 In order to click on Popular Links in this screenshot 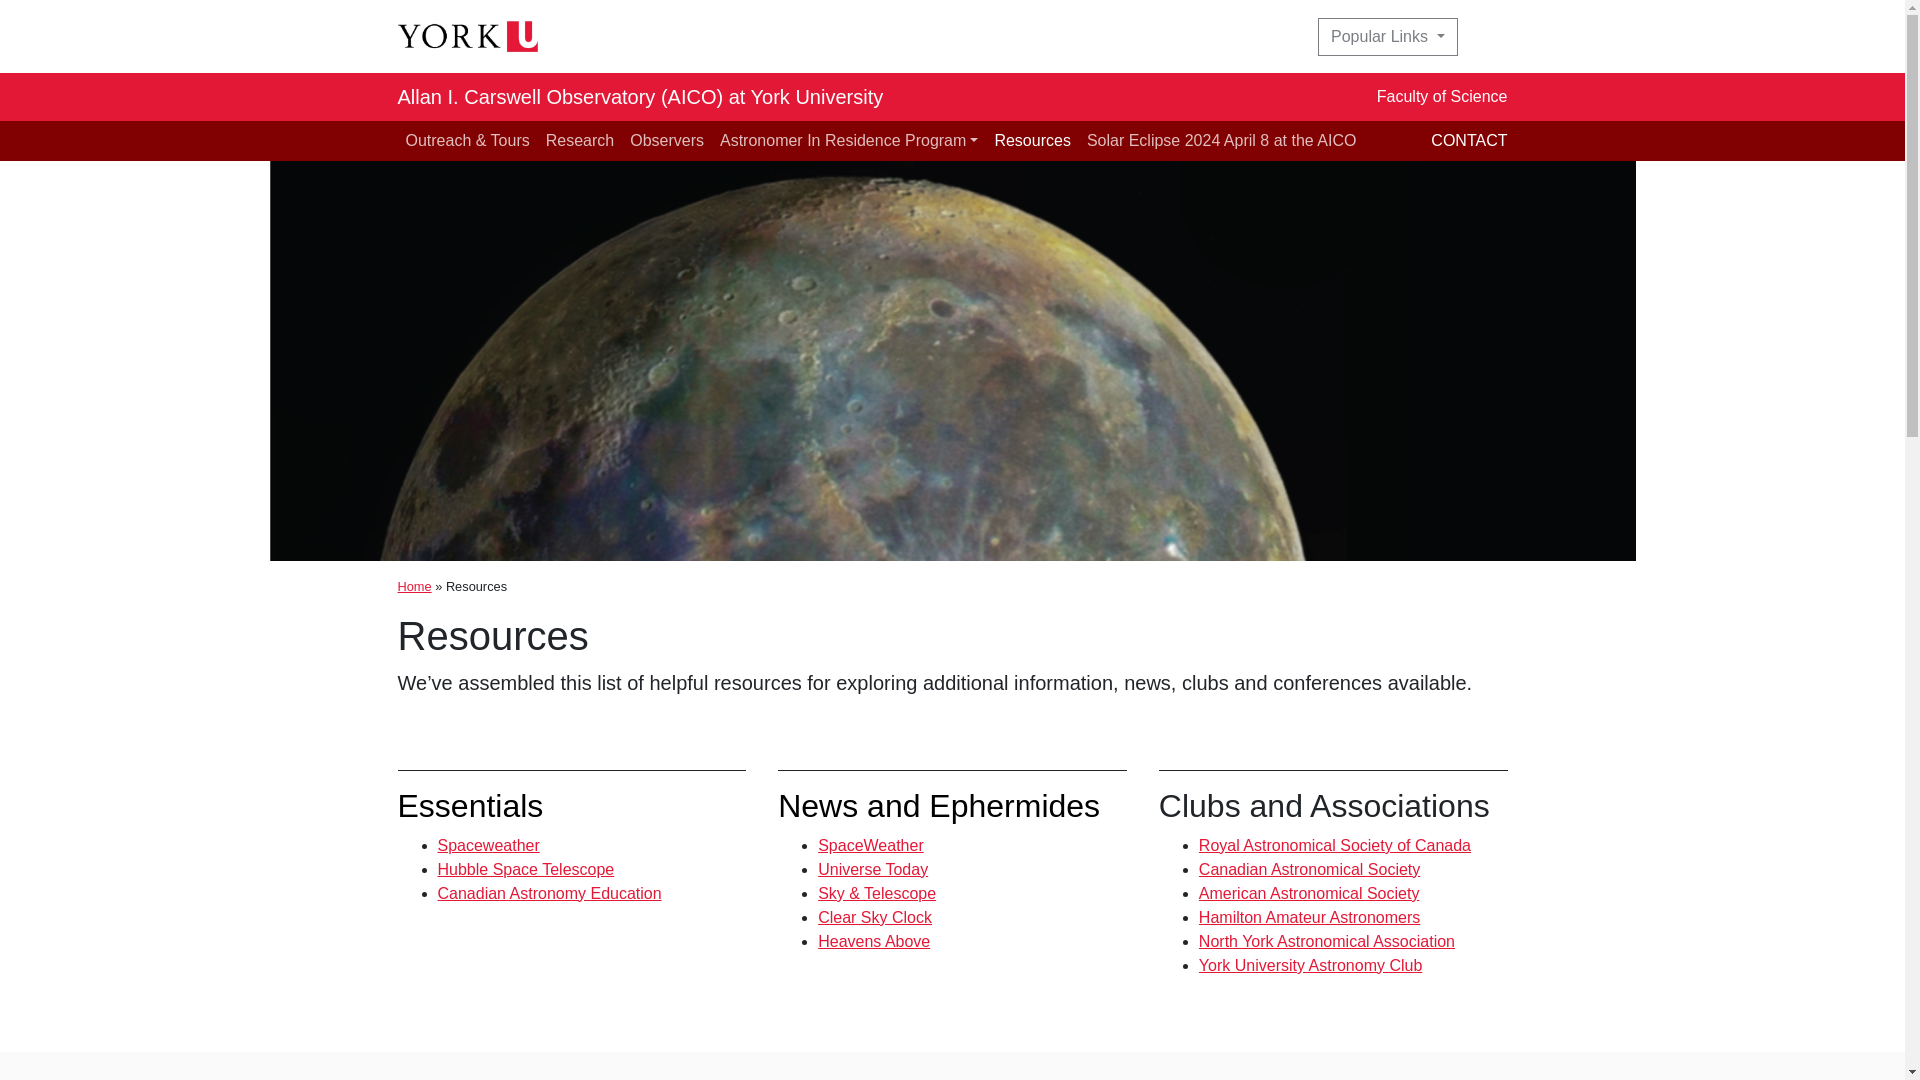, I will do `click(1387, 37)`.